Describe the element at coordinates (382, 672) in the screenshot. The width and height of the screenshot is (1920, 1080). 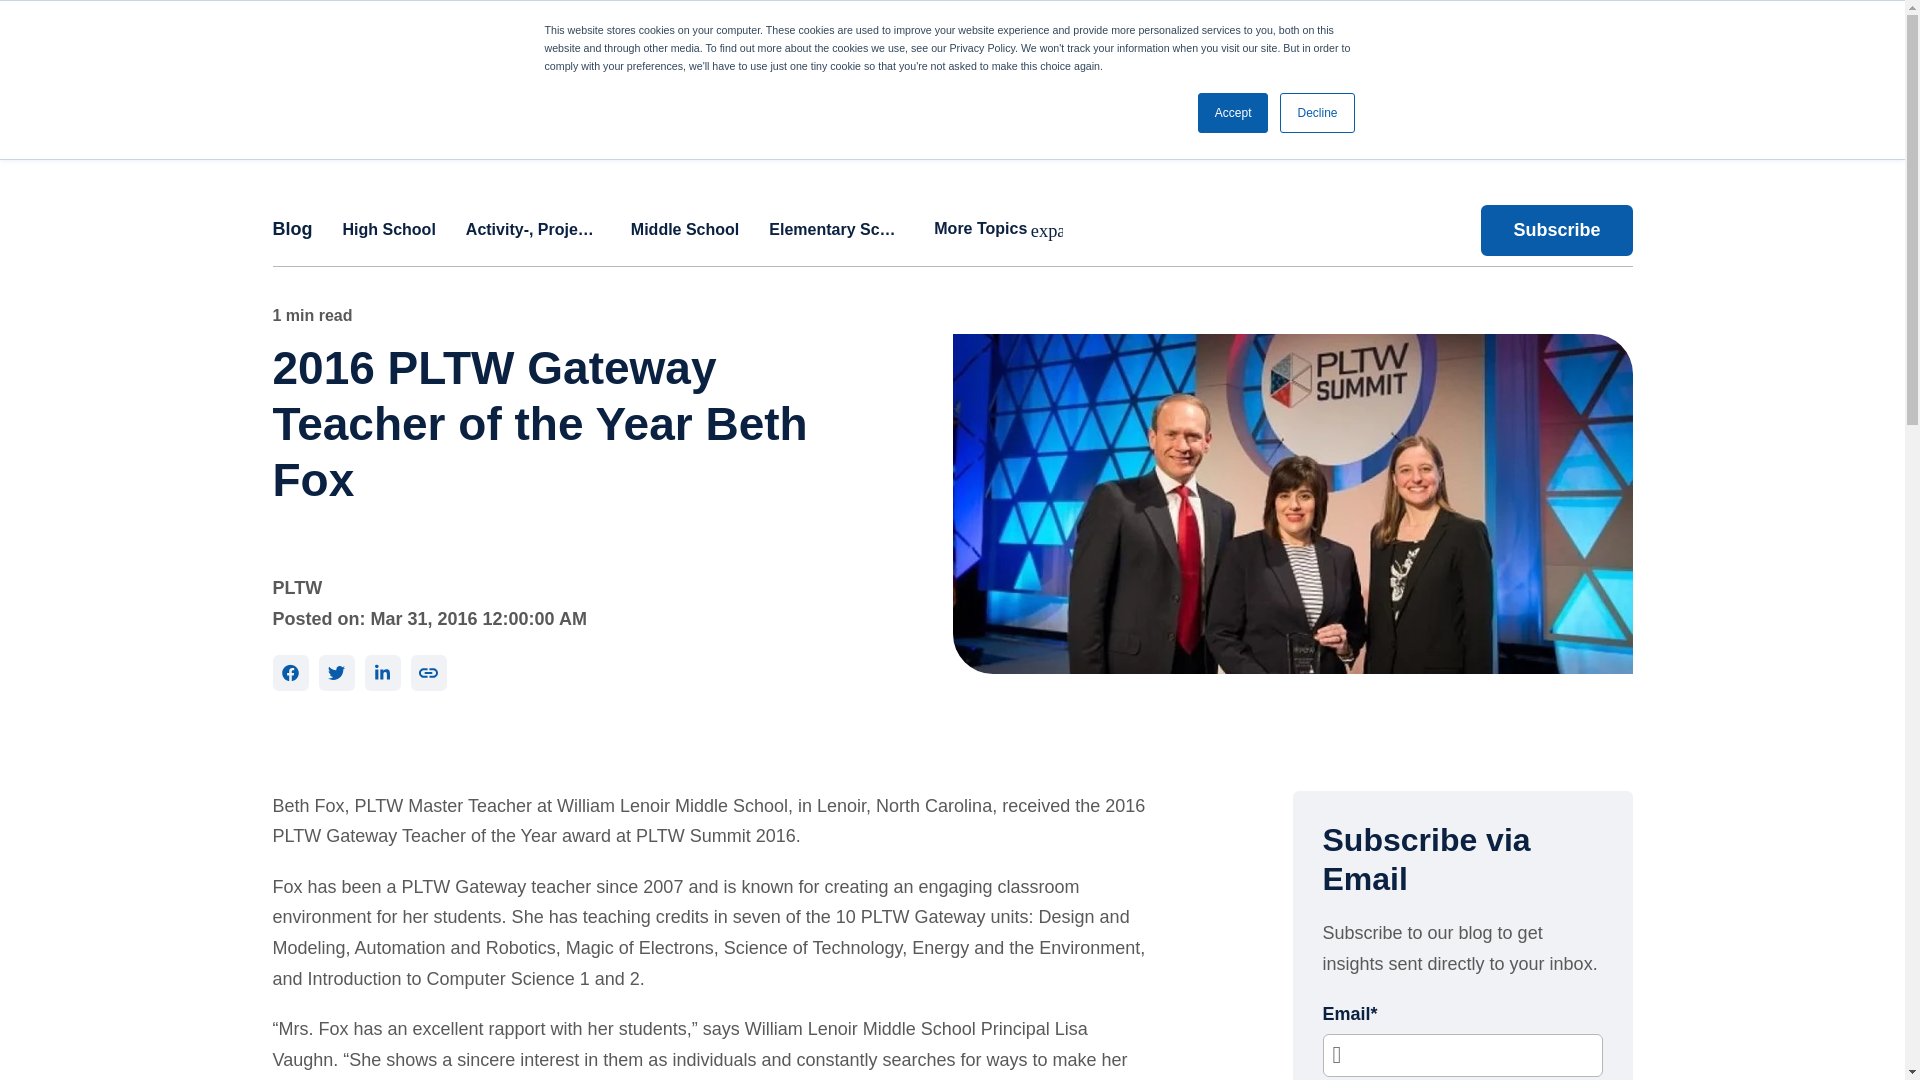
I see `Share on LinkedIn` at that location.